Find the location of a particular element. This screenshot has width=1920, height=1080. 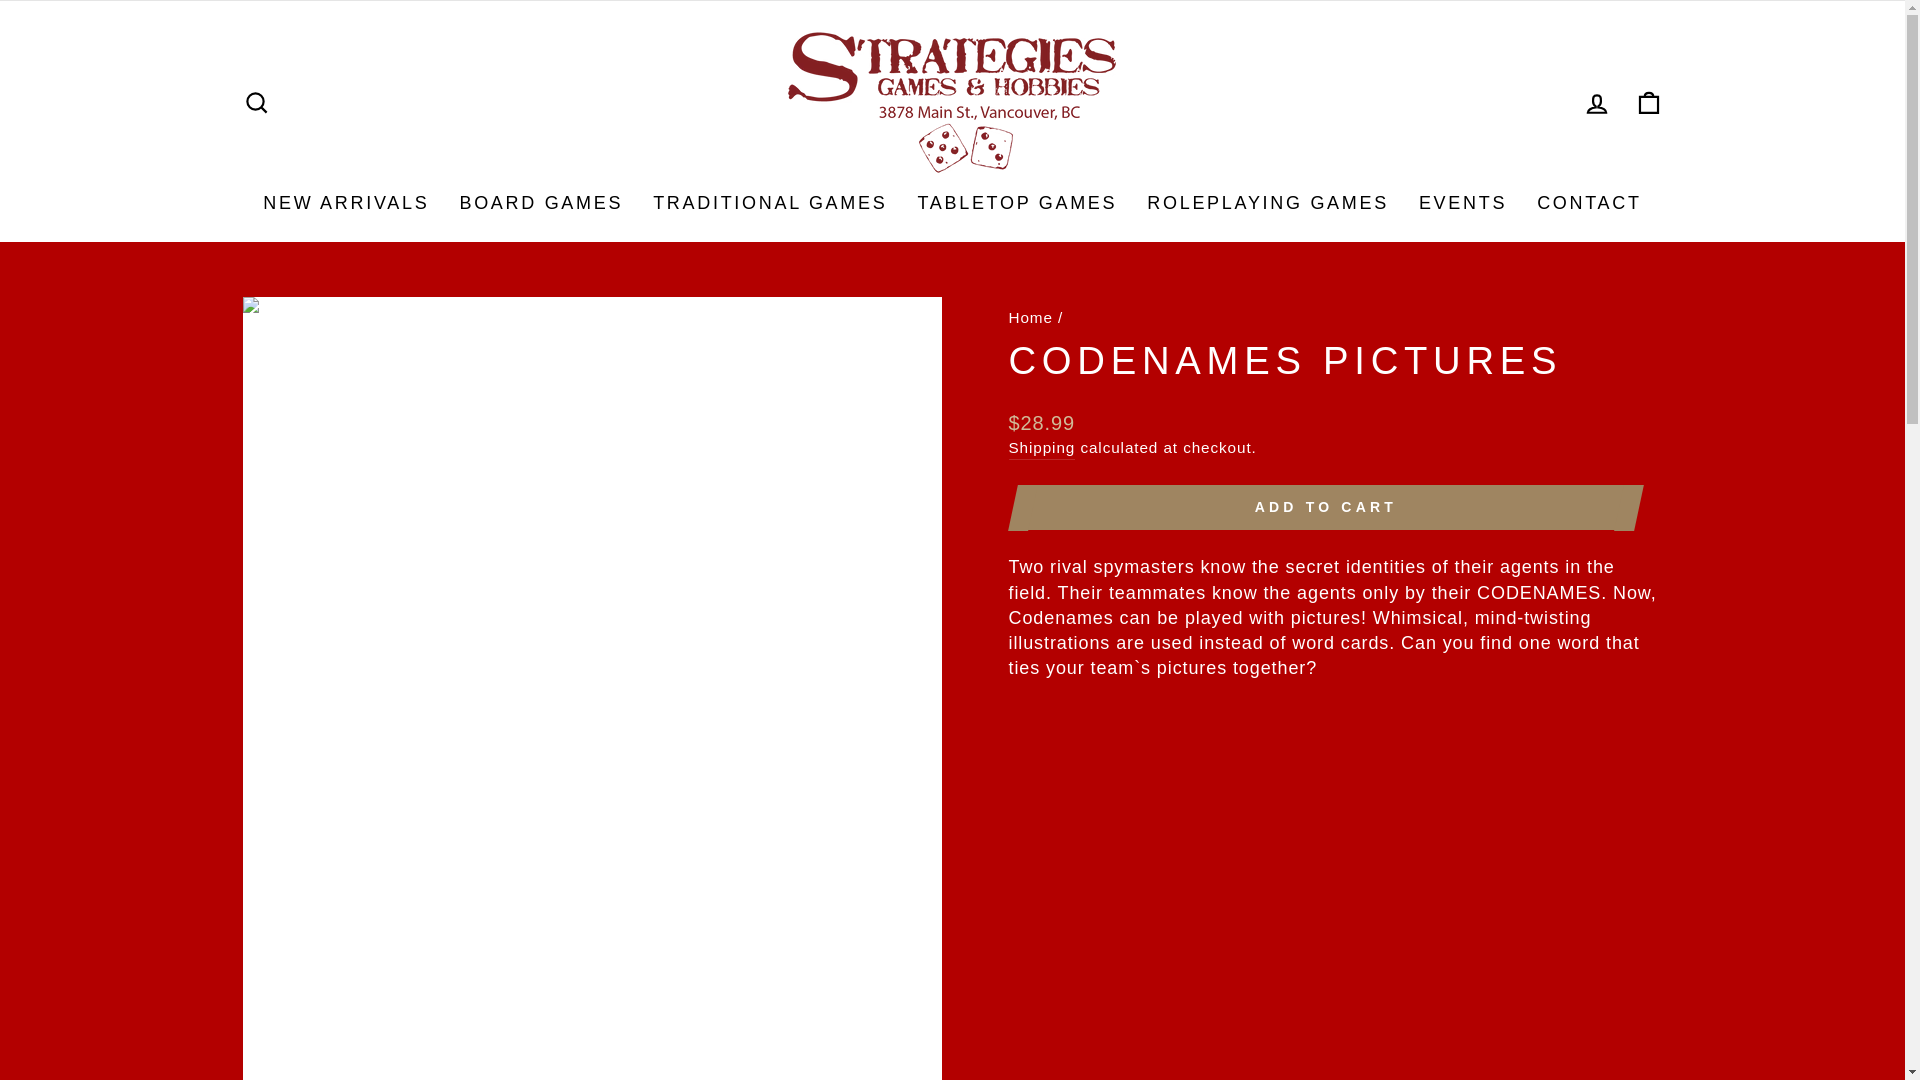

BOARD GAMES is located at coordinates (540, 203).